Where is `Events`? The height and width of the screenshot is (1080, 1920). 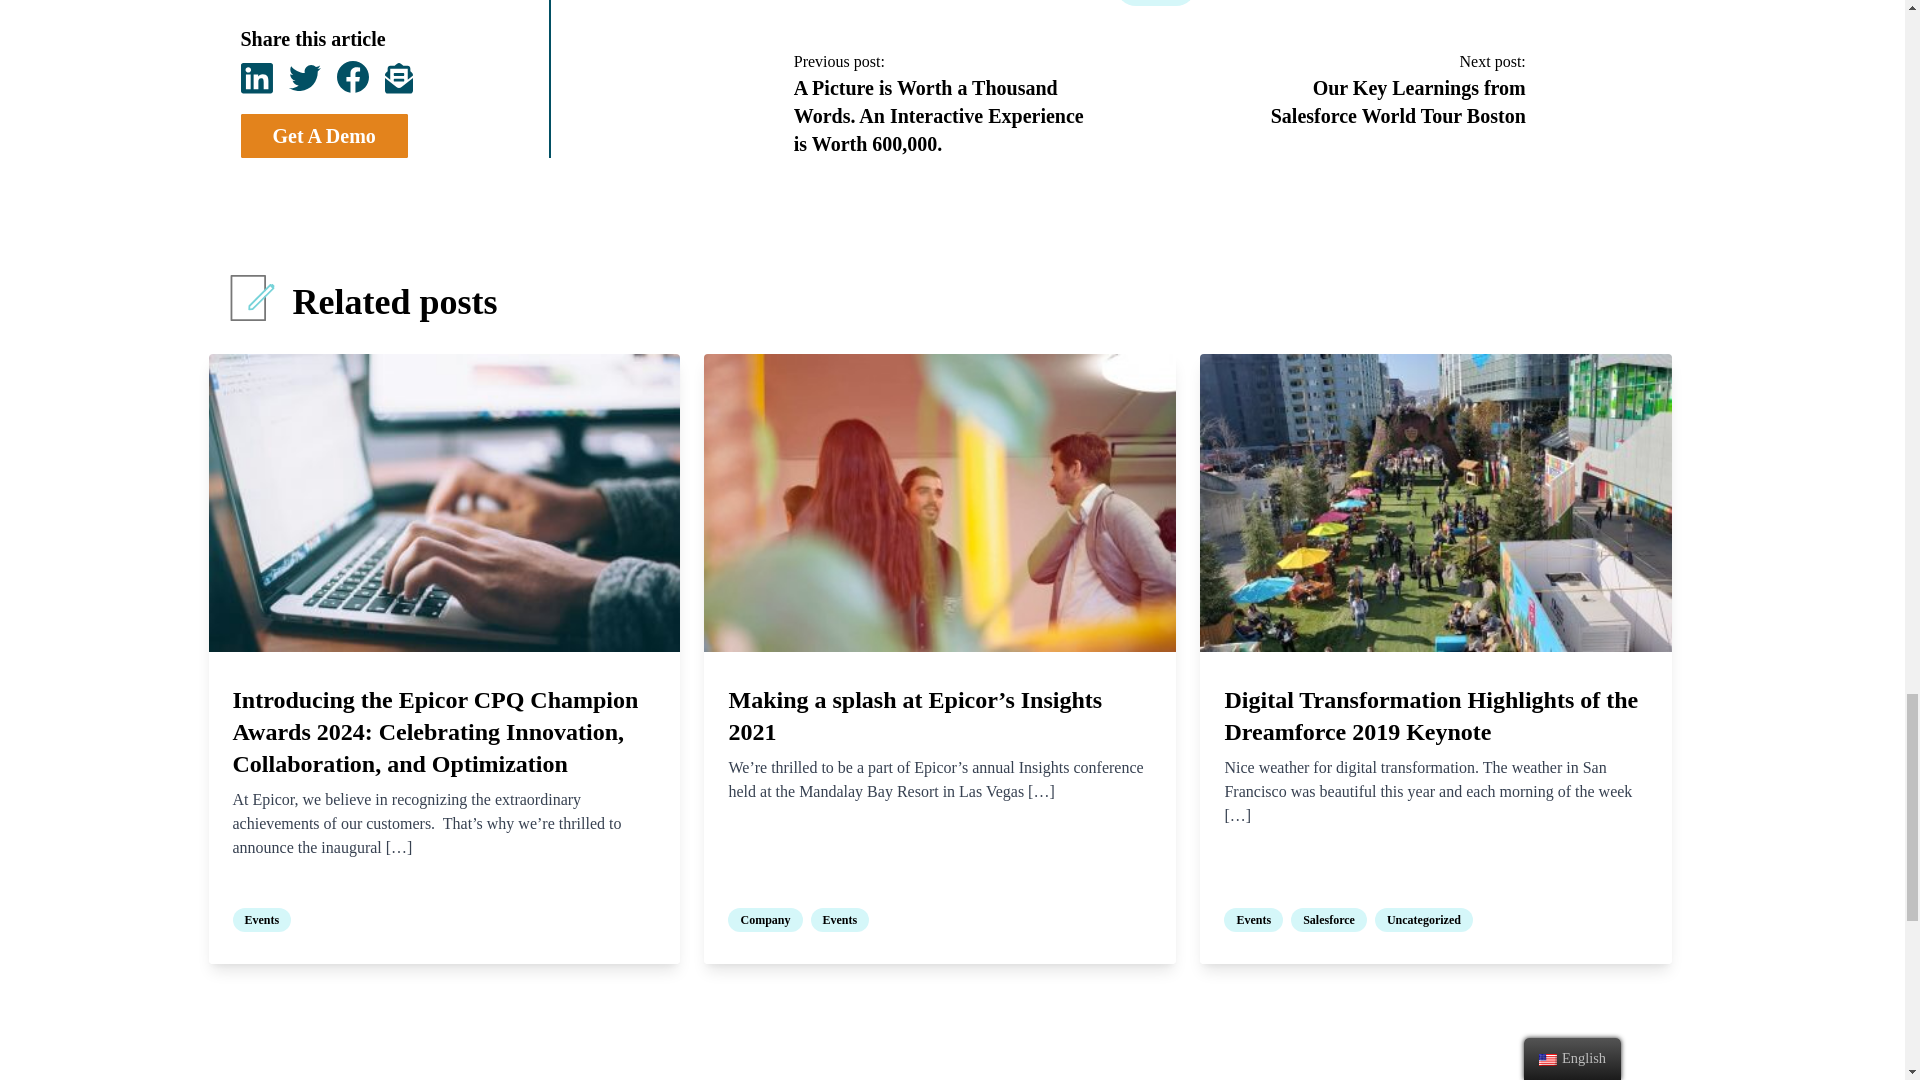
Events is located at coordinates (1156, 3).